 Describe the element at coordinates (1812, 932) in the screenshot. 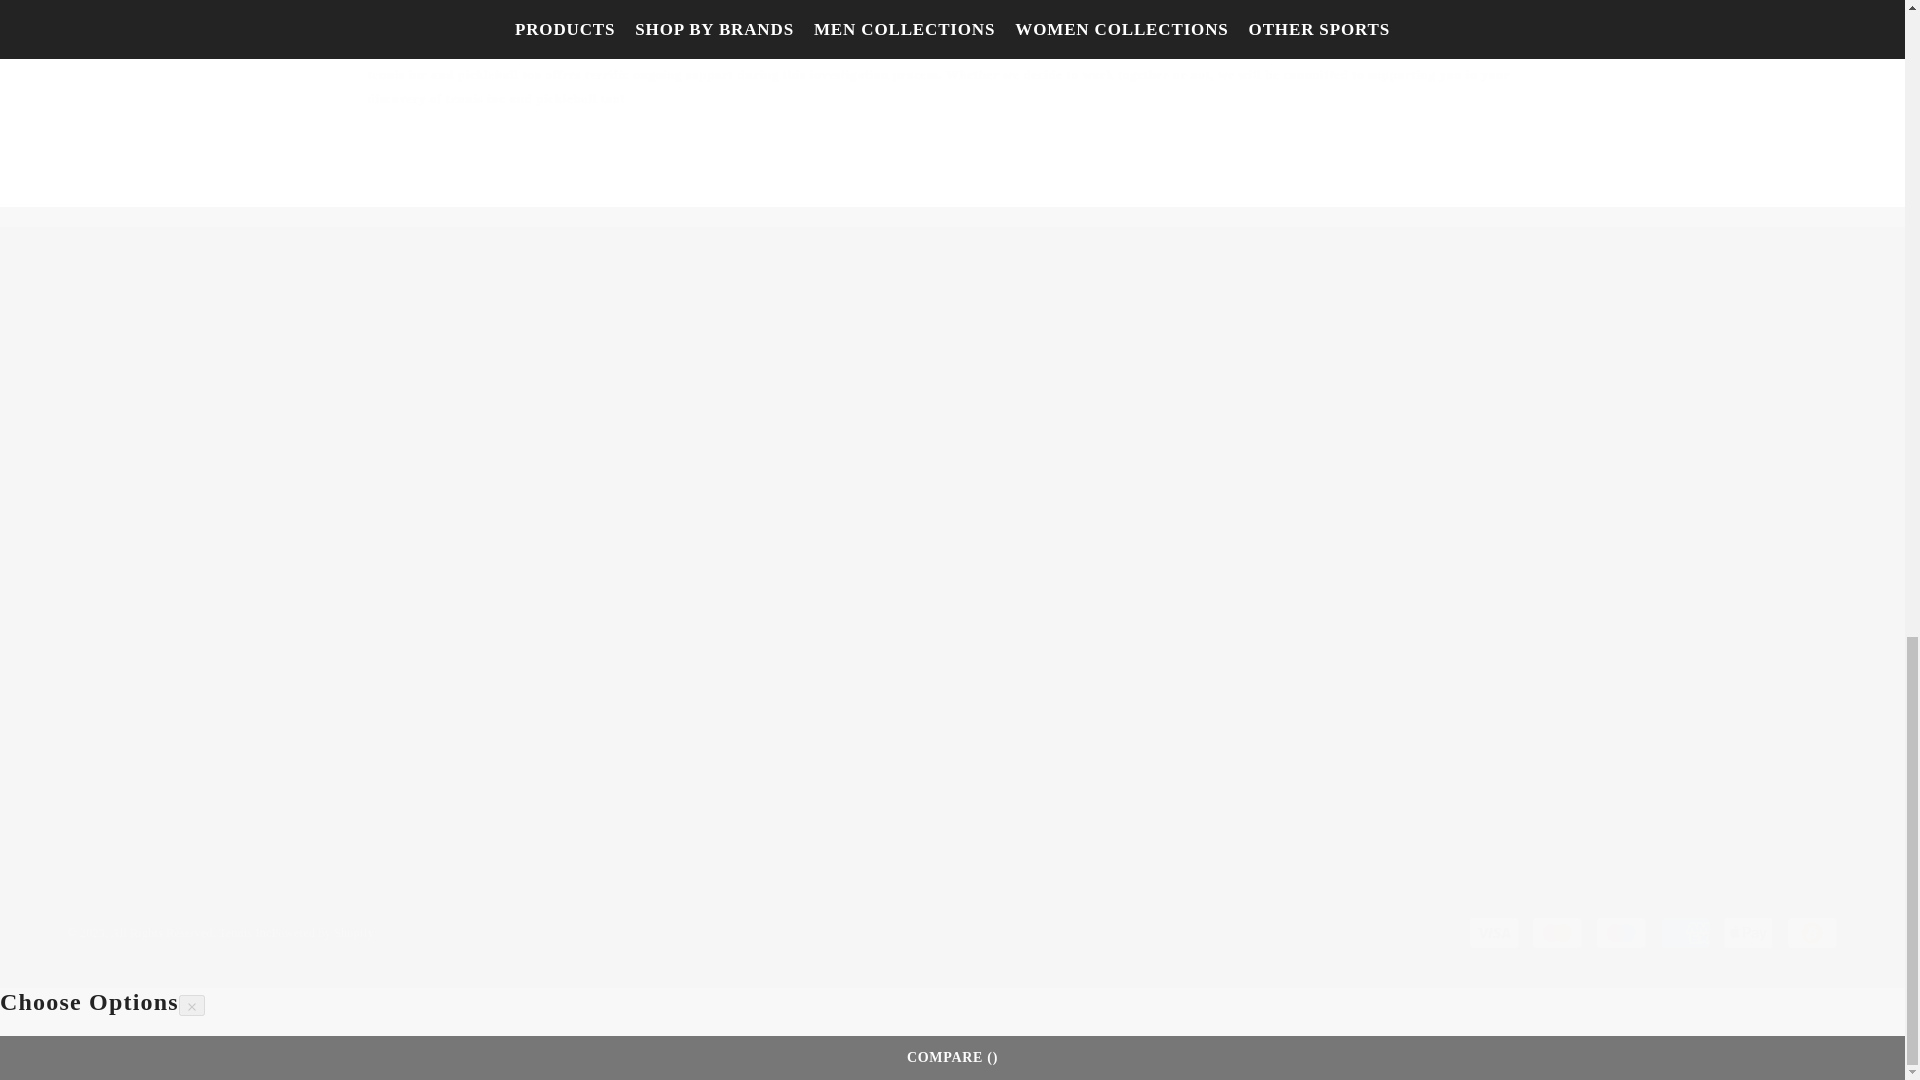

I see `American Express` at that location.